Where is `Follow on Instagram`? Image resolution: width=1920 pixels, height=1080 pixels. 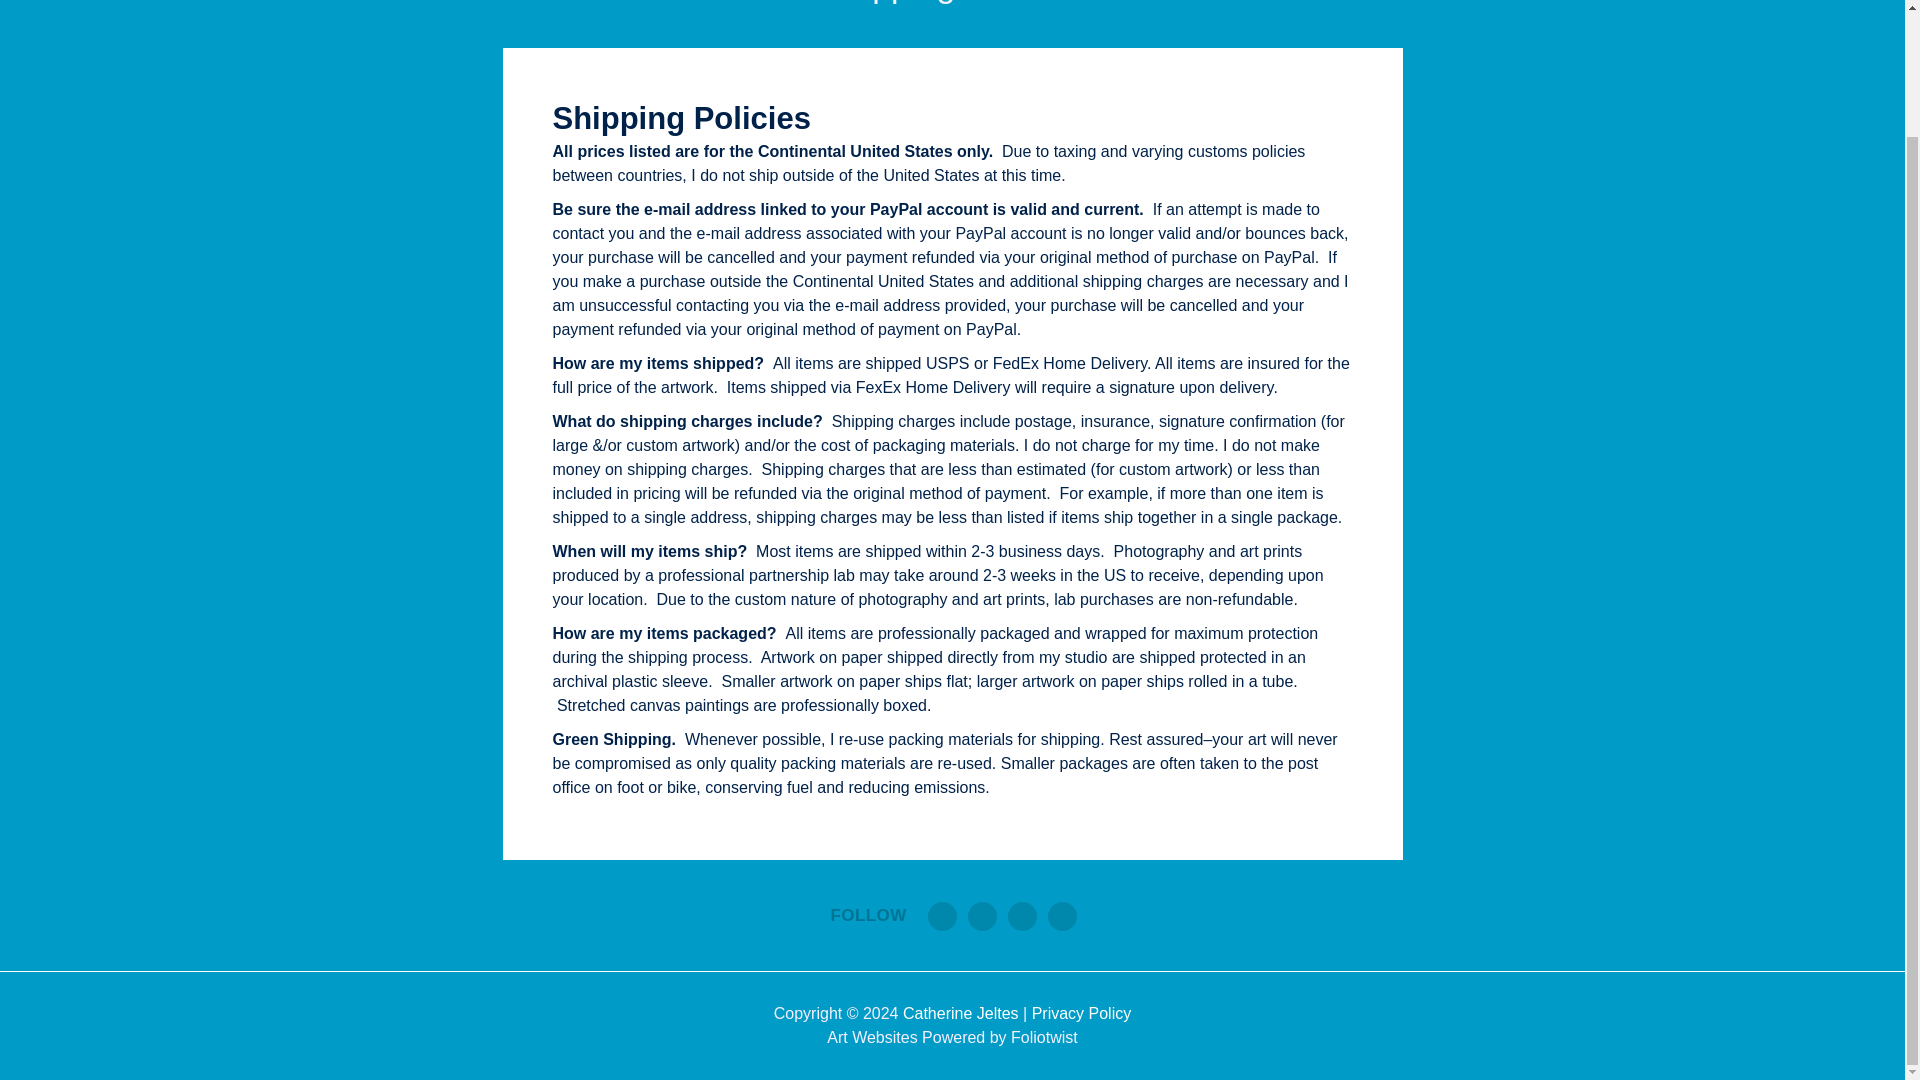 Follow on Instagram is located at coordinates (1062, 916).